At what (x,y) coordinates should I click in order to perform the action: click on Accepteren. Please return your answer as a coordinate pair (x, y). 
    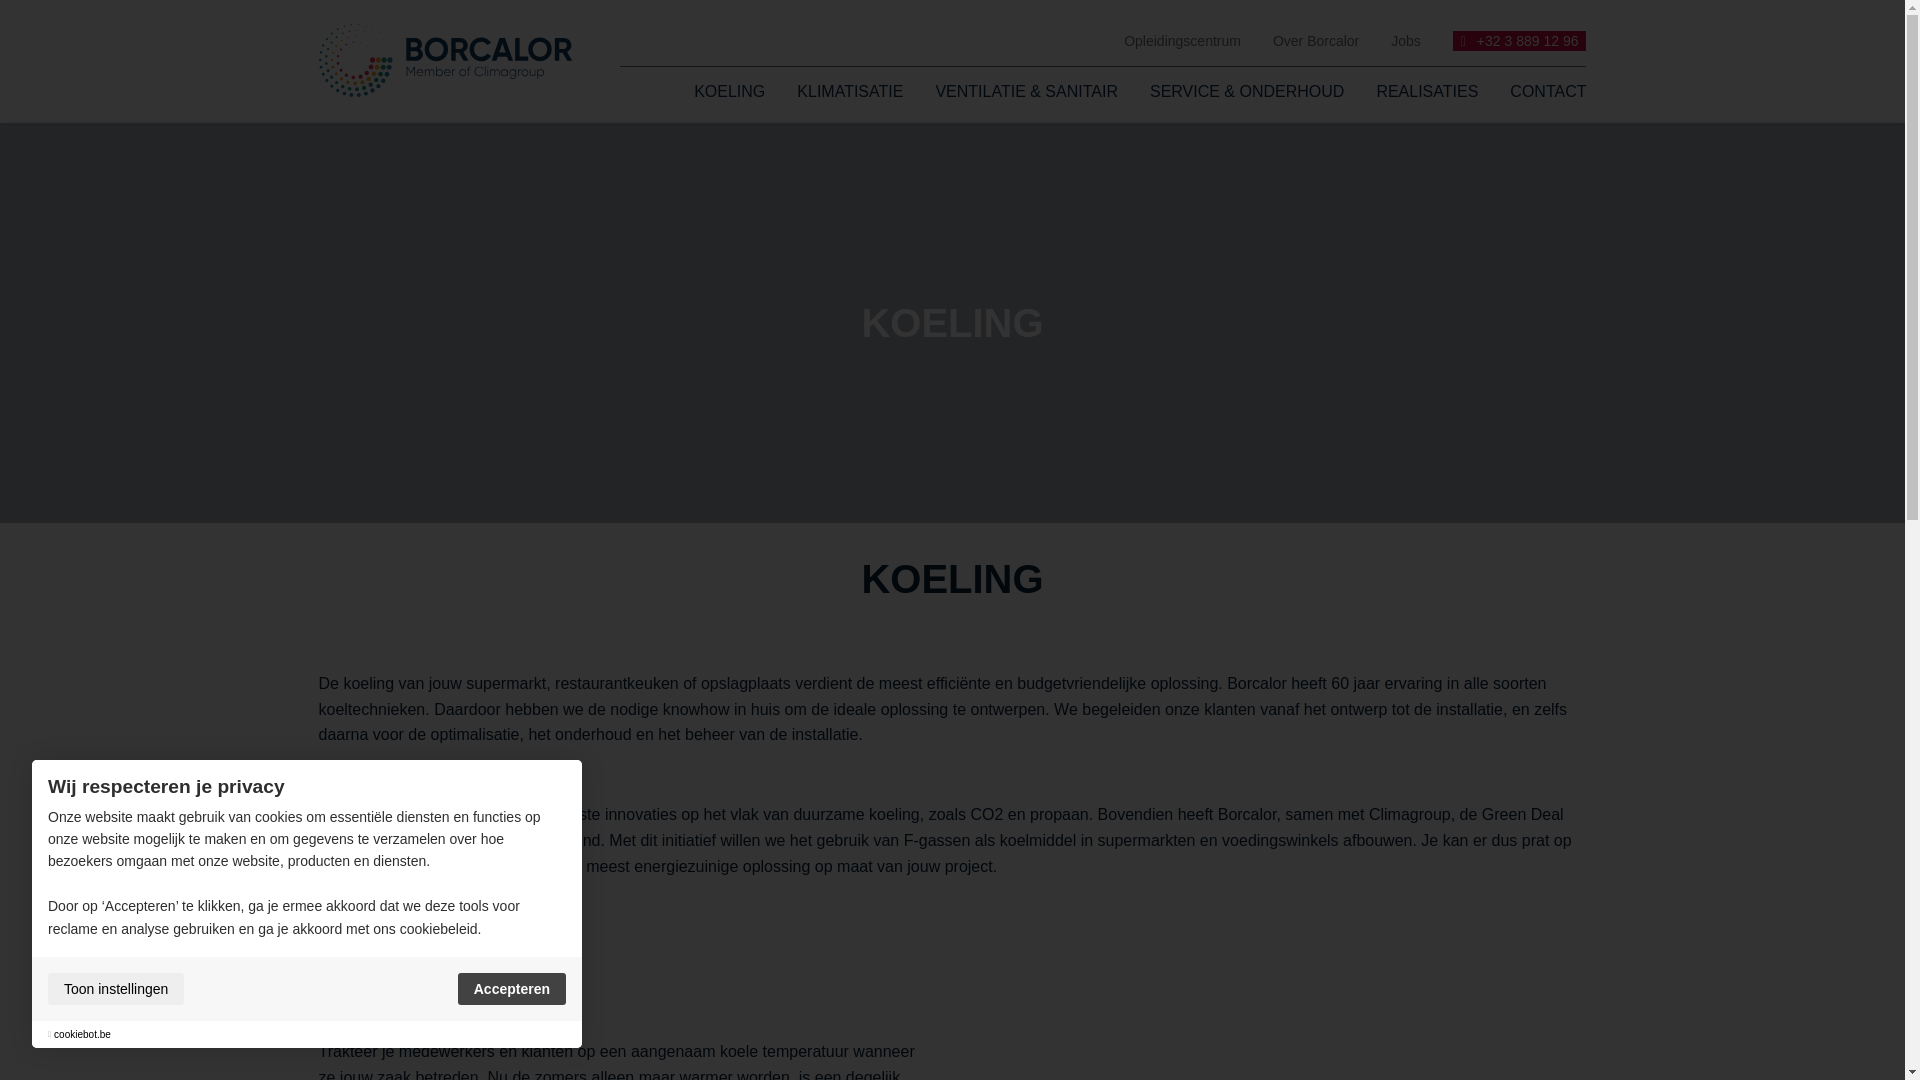
    Looking at the image, I should click on (512, 989).